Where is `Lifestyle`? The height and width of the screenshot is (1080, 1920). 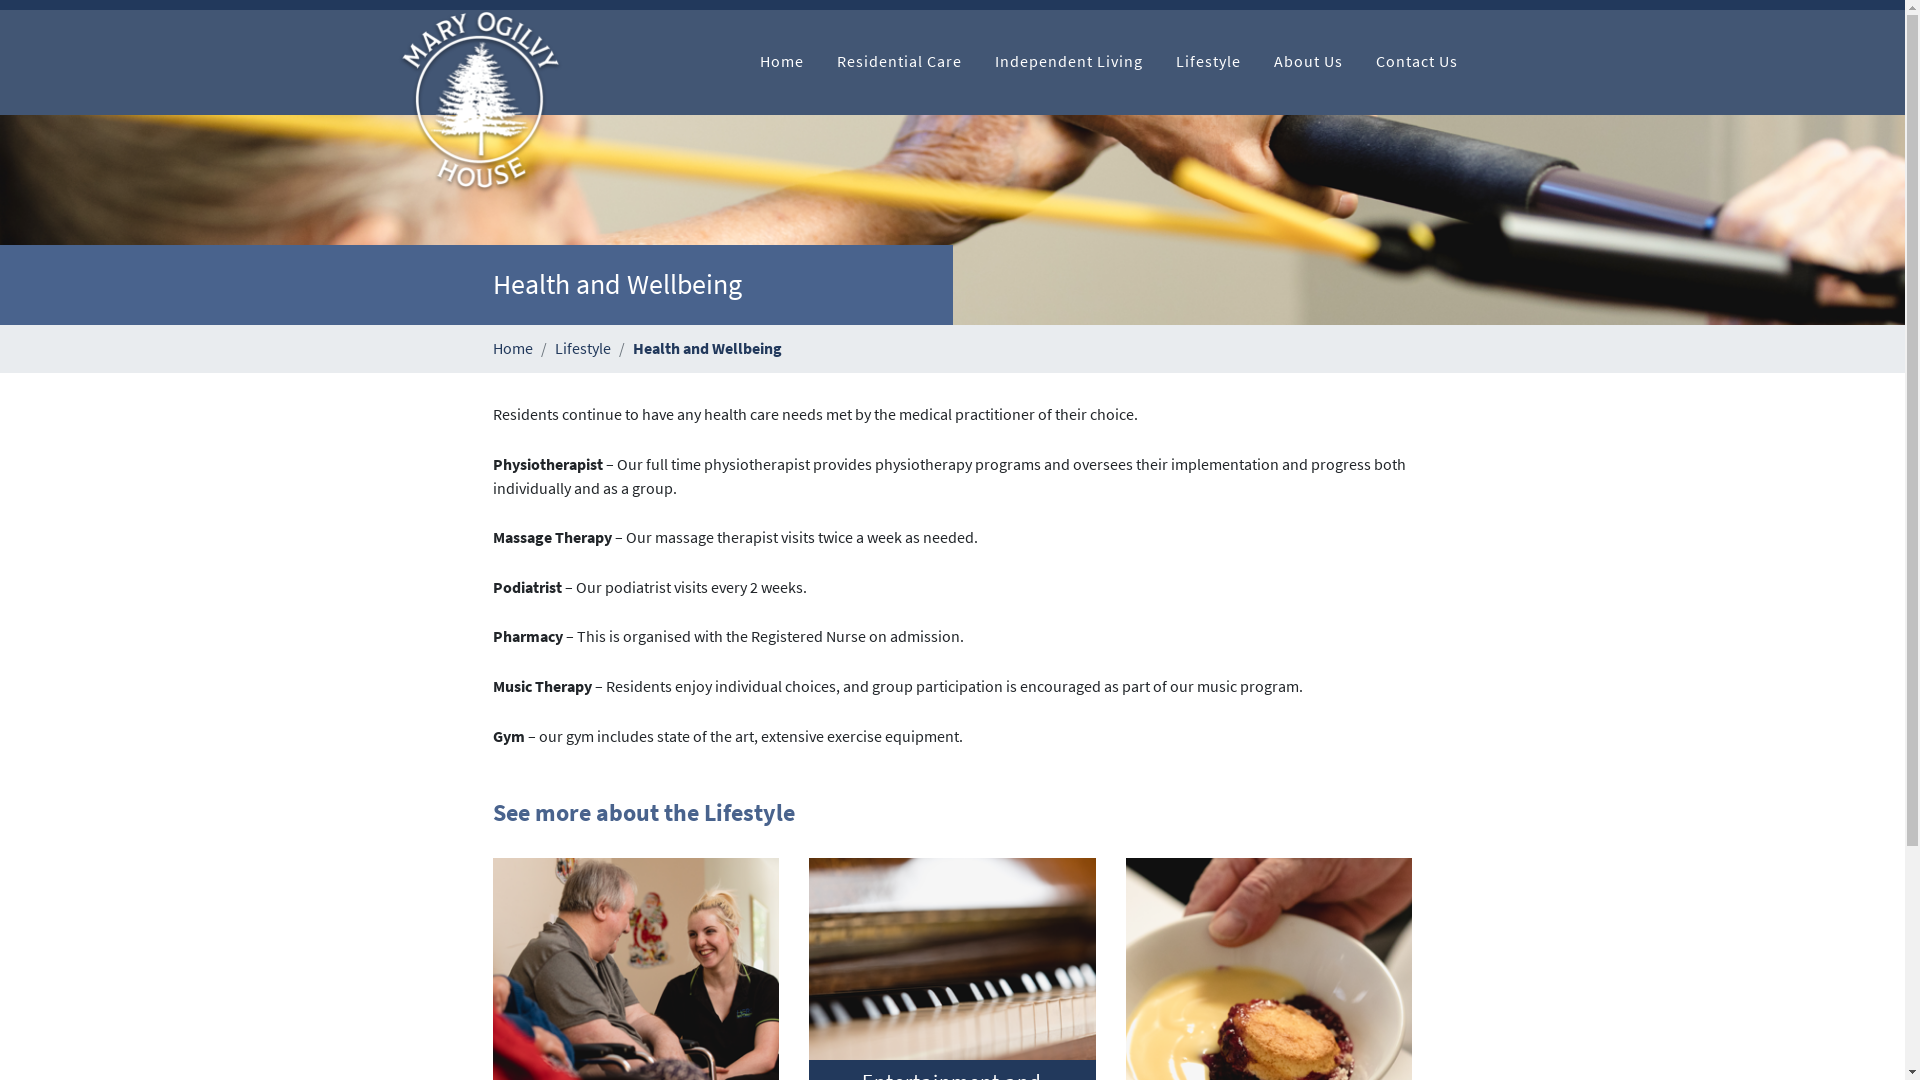 Lifestyle is located at coordinates (1208, 62).